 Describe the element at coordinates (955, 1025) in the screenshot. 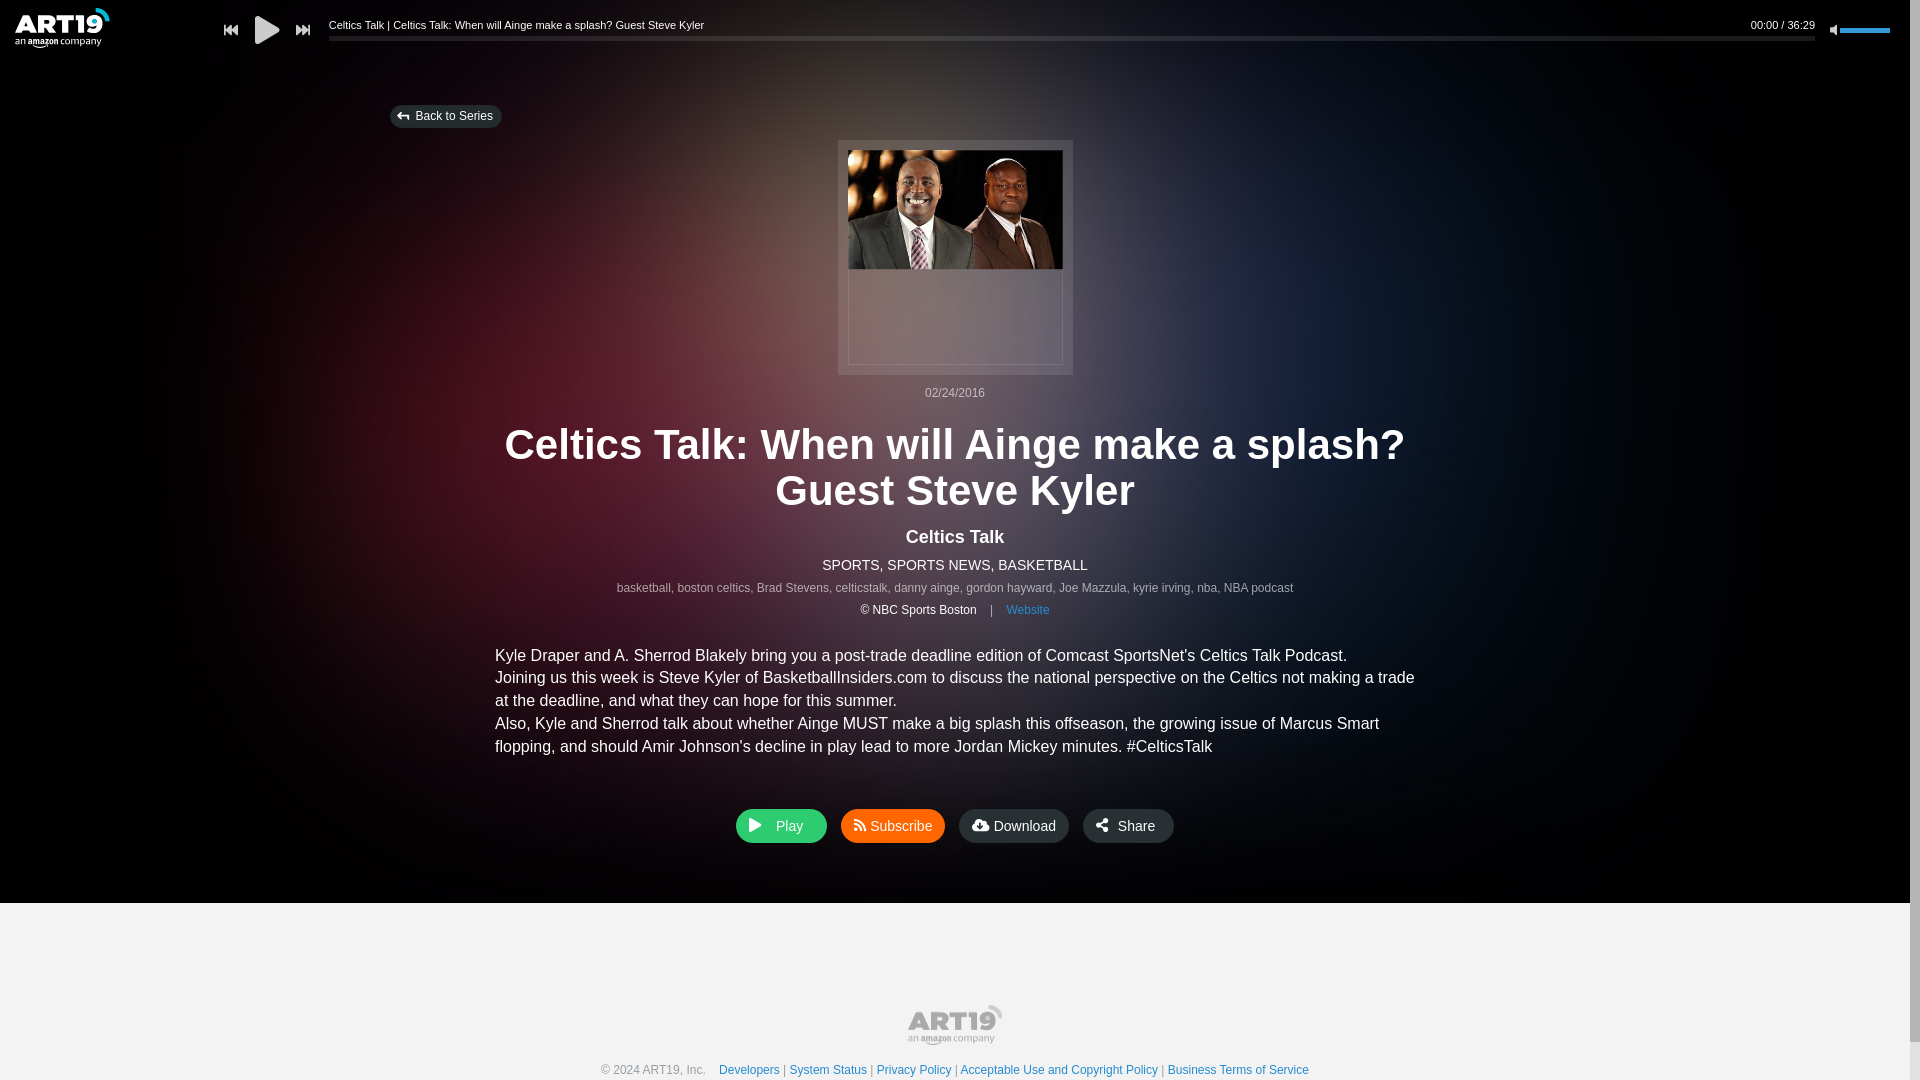

I see `ART19` at that location.